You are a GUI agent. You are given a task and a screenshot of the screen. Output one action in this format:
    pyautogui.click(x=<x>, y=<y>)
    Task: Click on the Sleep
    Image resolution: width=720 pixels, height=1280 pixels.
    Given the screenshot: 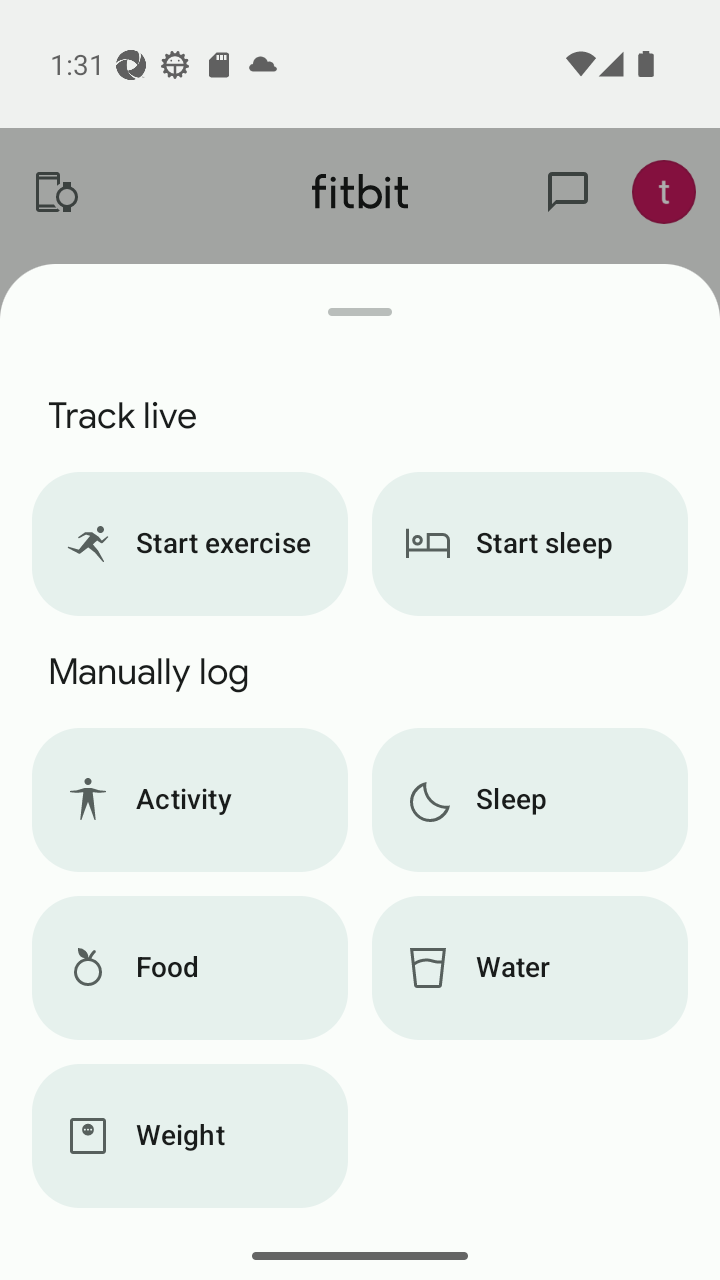 What is the action you would take?
    pyautogui.click(x=530, y=800)
    